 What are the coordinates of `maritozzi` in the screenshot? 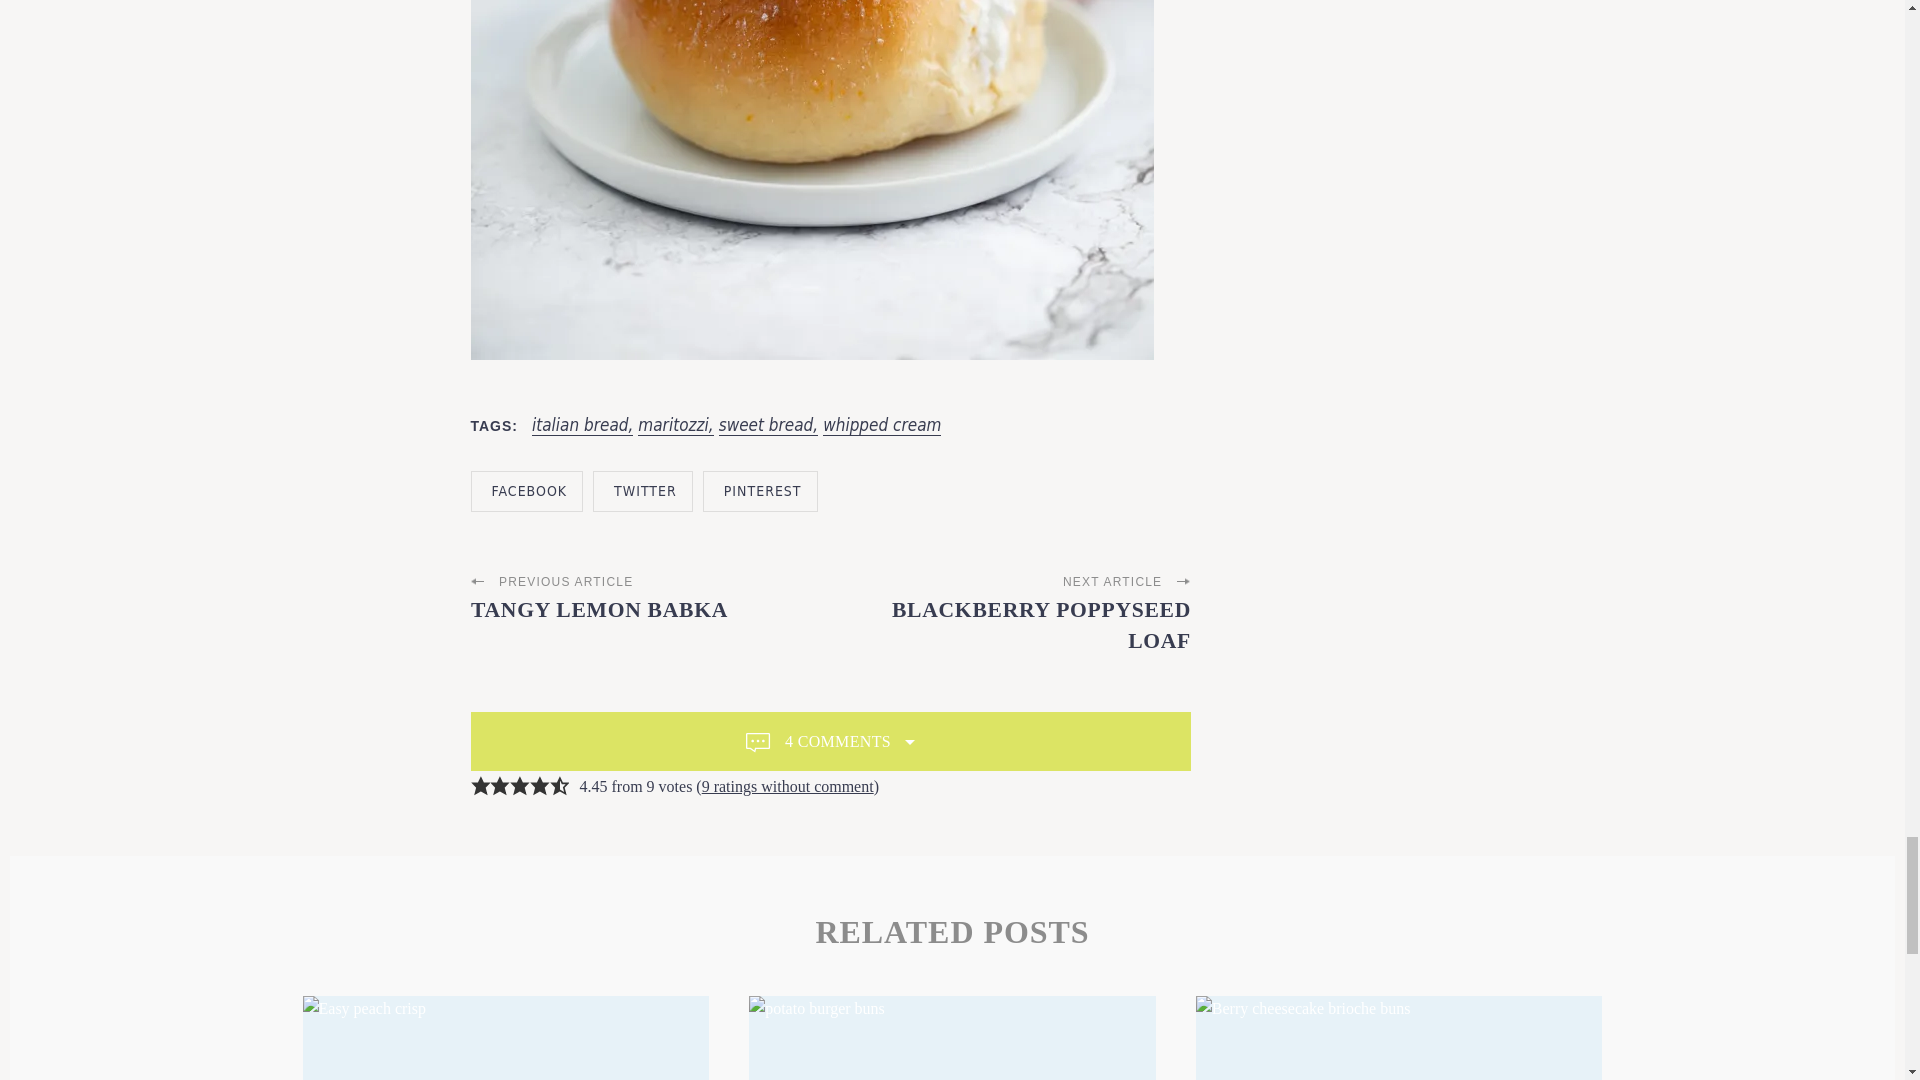 It's located at (674, 425).